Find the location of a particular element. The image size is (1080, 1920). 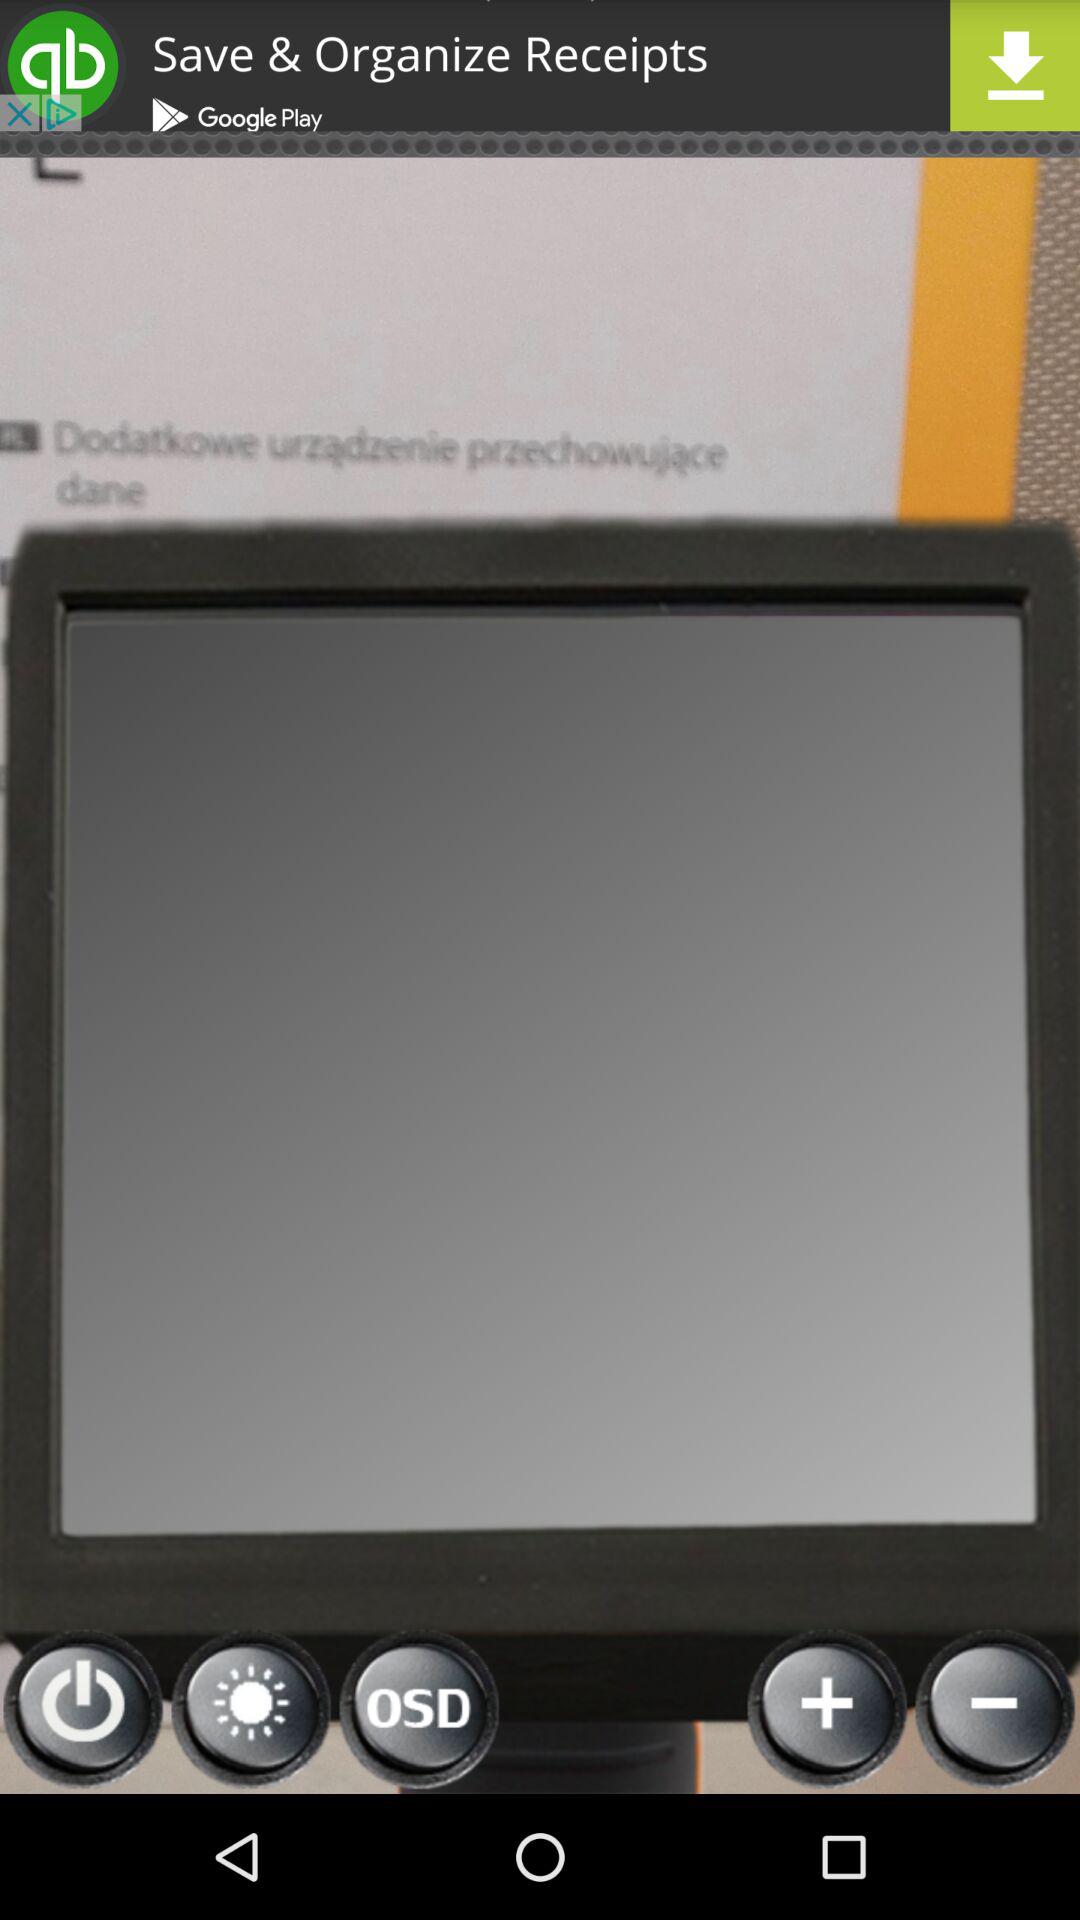

valum button is located at coordinates (252, 1710).